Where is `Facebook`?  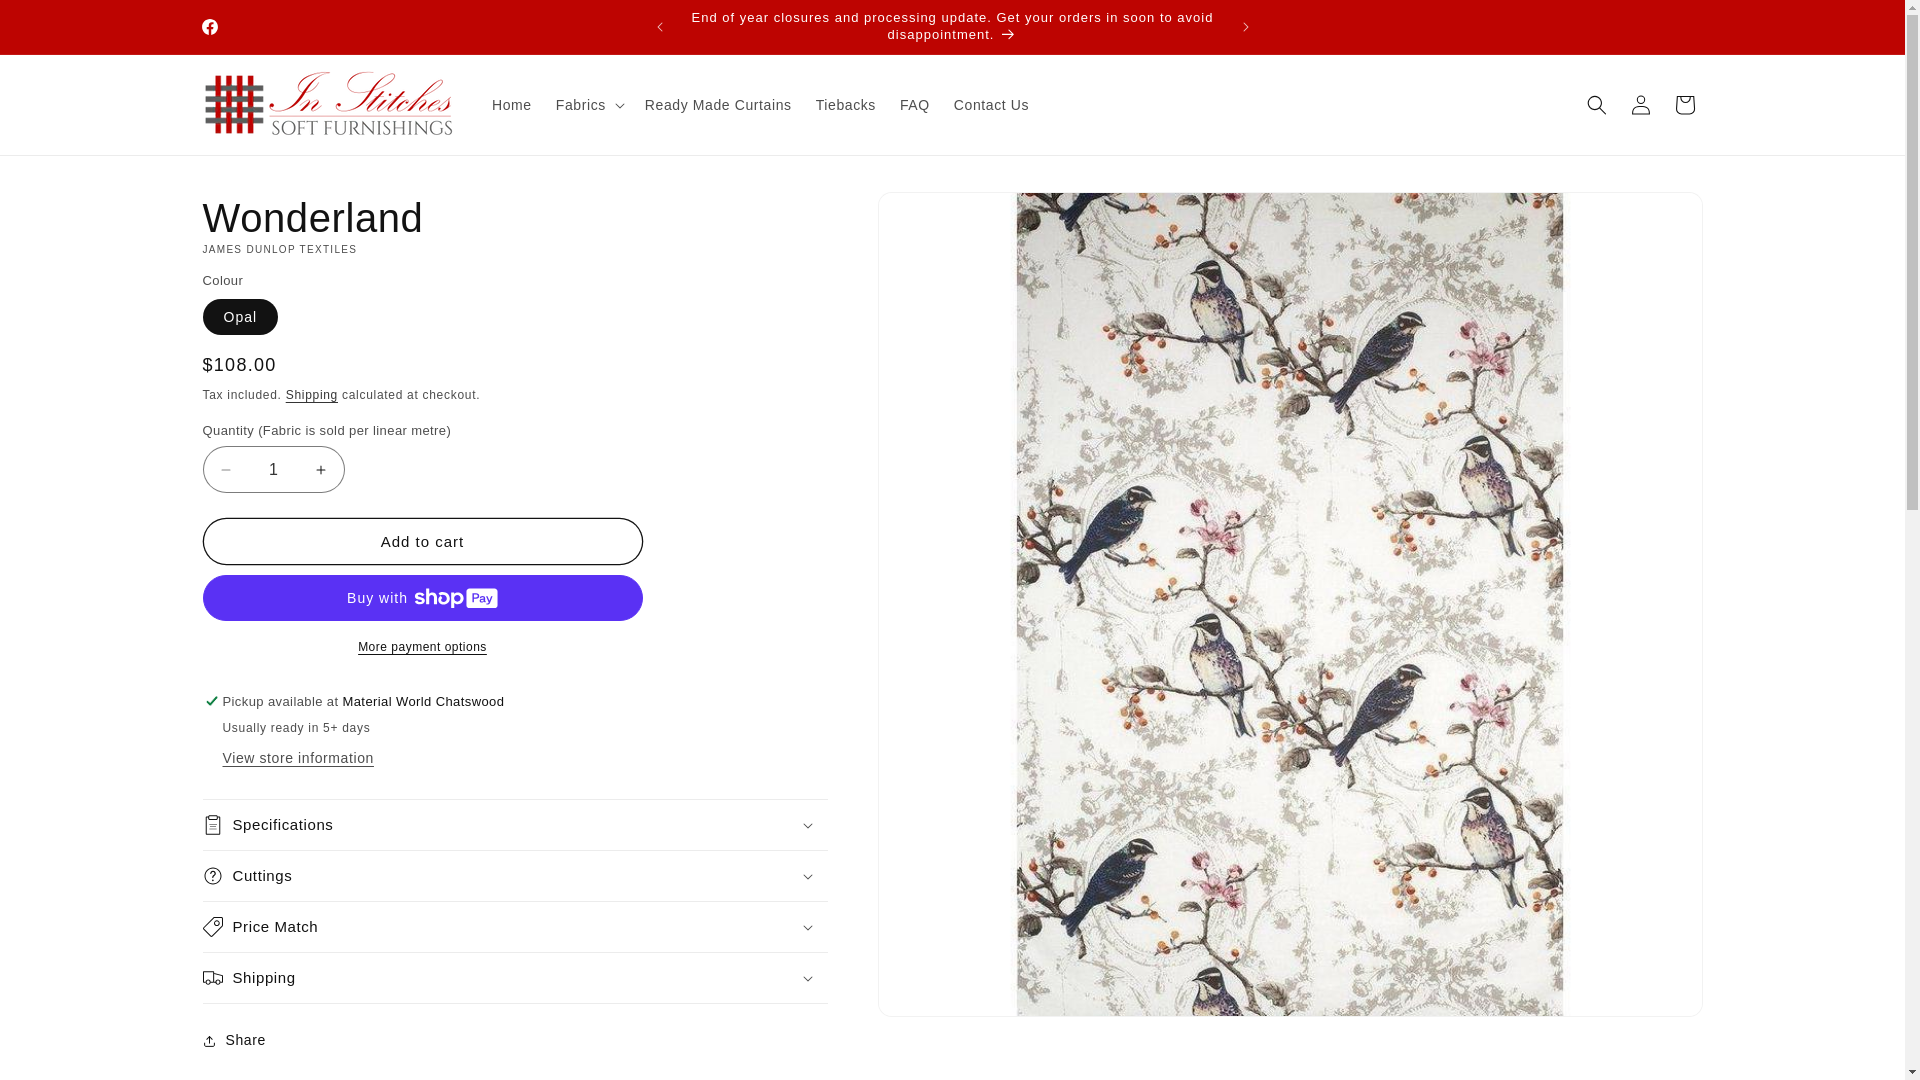 Facebook is located at coordinates (209, 27).